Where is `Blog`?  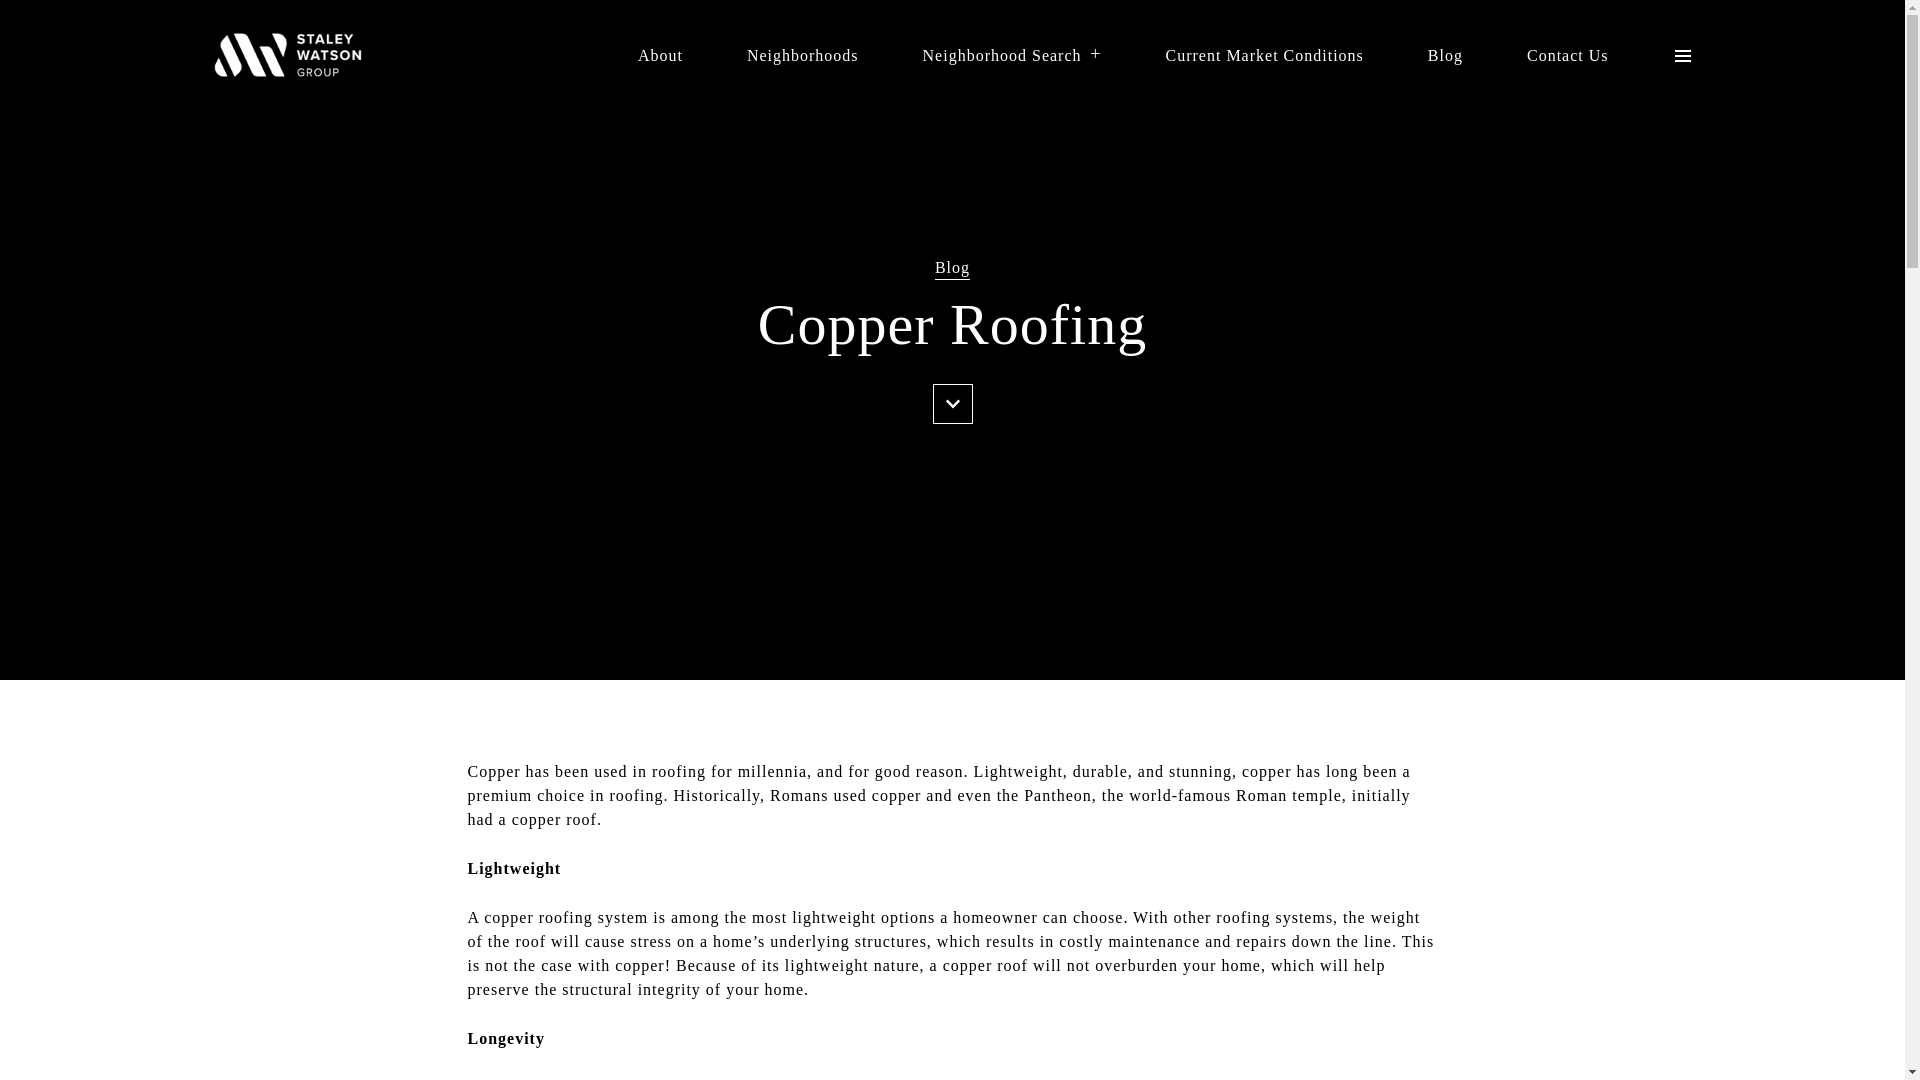
Blog is located at coordinates (1446, 54).